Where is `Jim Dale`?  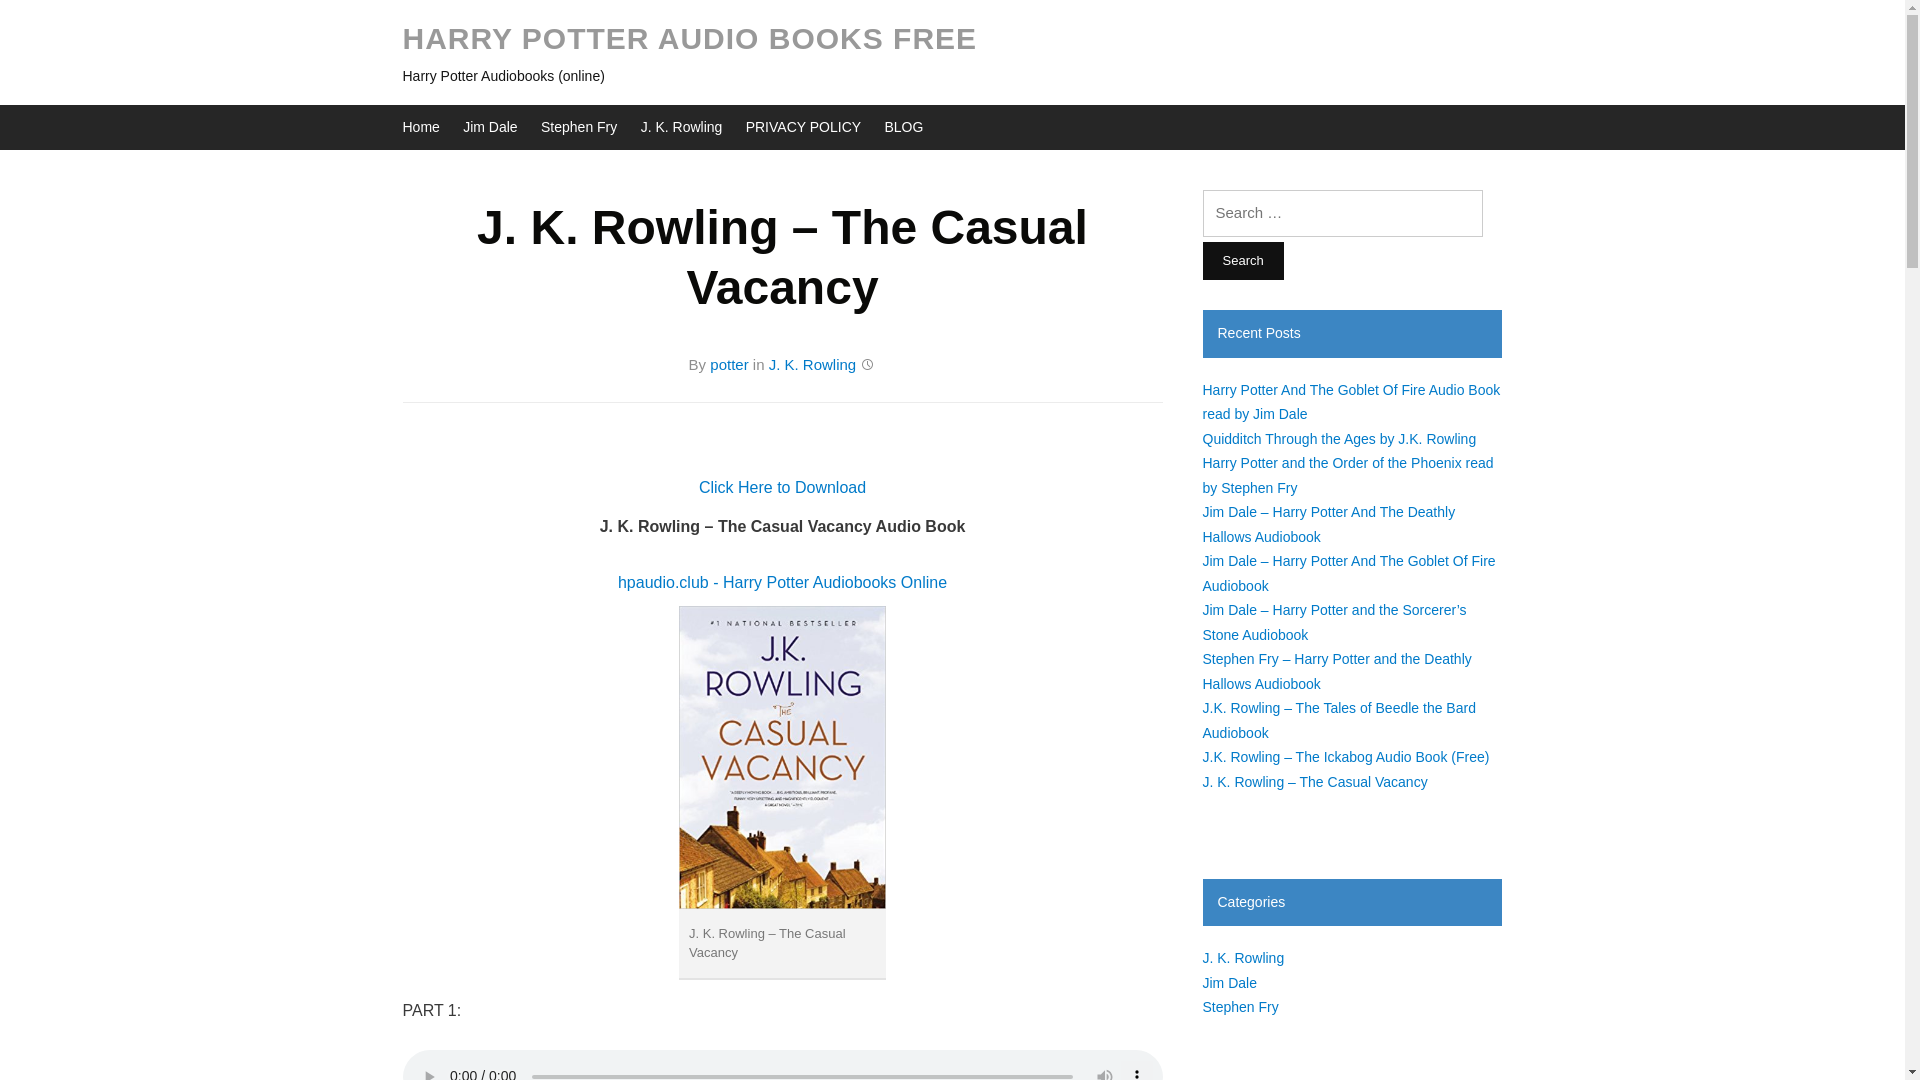
Jim Dale is located at coordinates (489, 127).